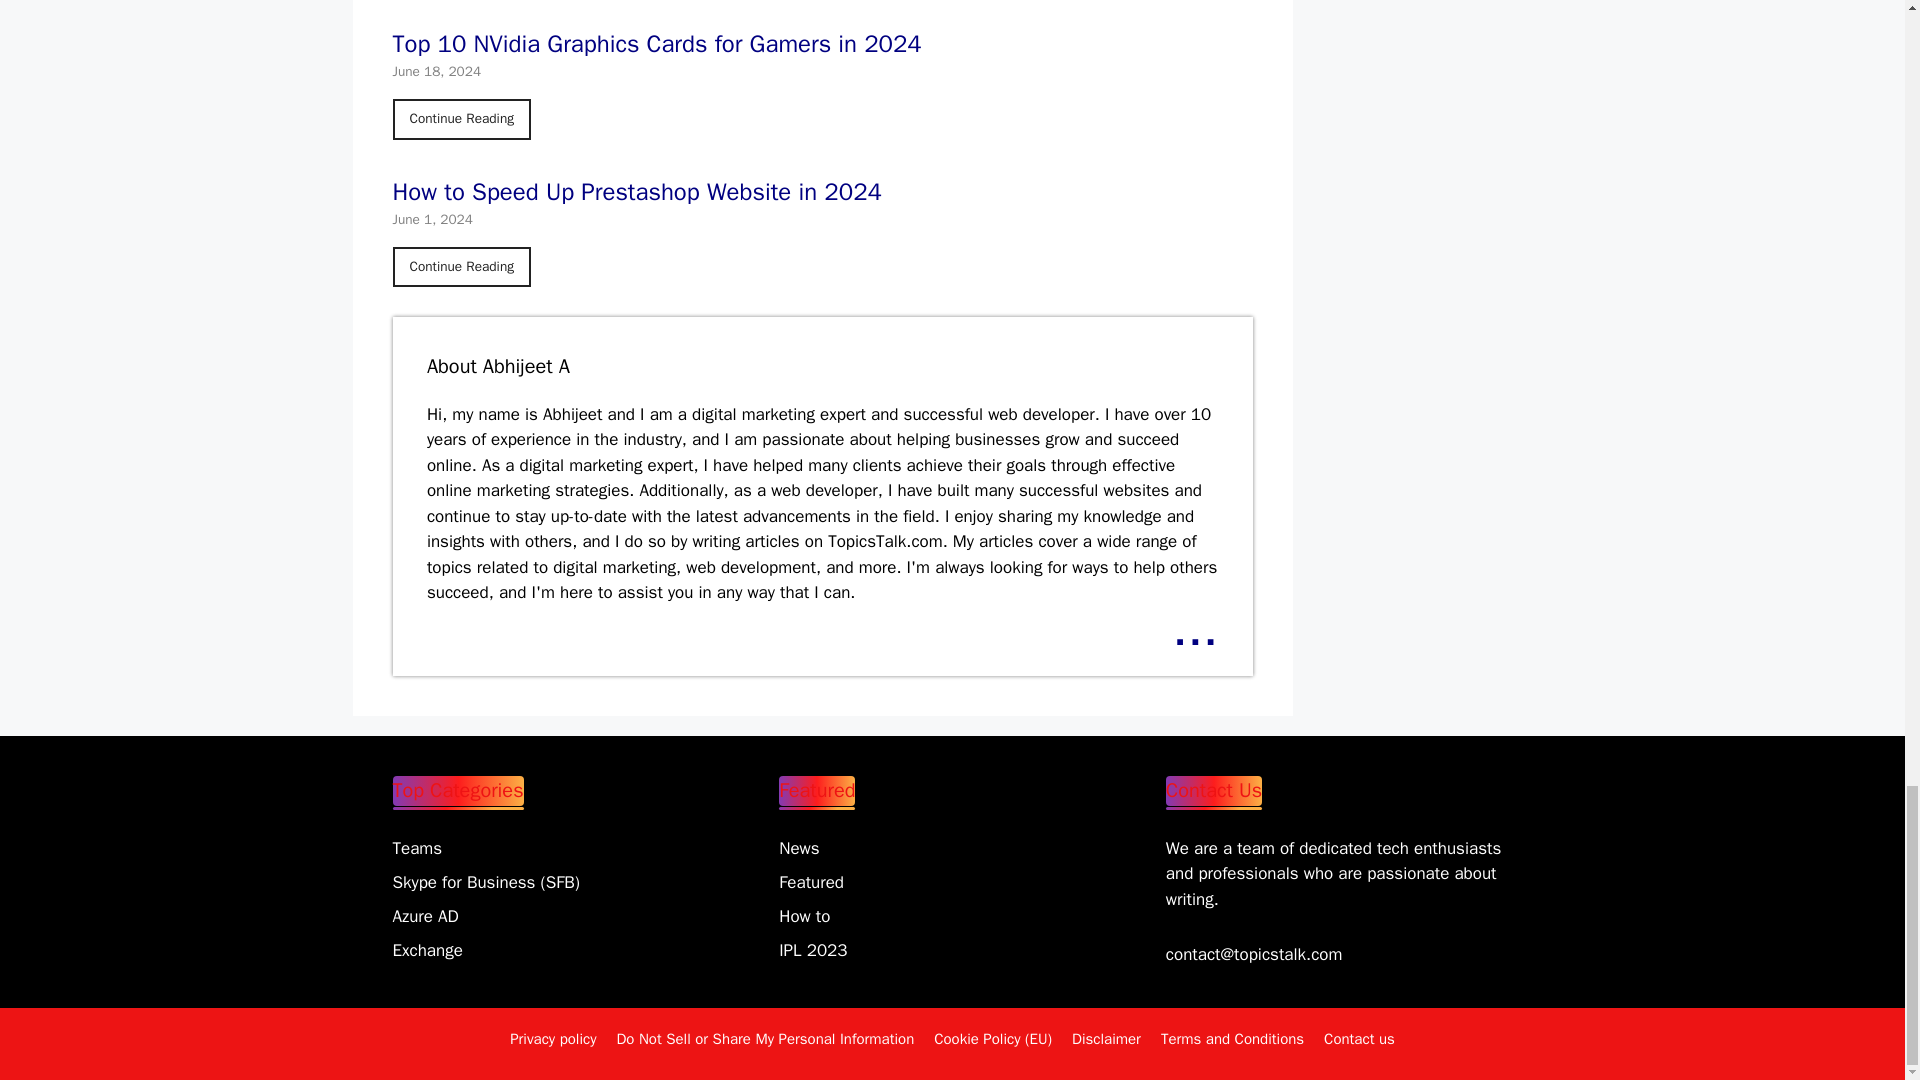 This screenshot has width=1920, height=1080. Describe the element at coordinates (432, 218) in the screenshot. I see `12:46 pm` at that location.